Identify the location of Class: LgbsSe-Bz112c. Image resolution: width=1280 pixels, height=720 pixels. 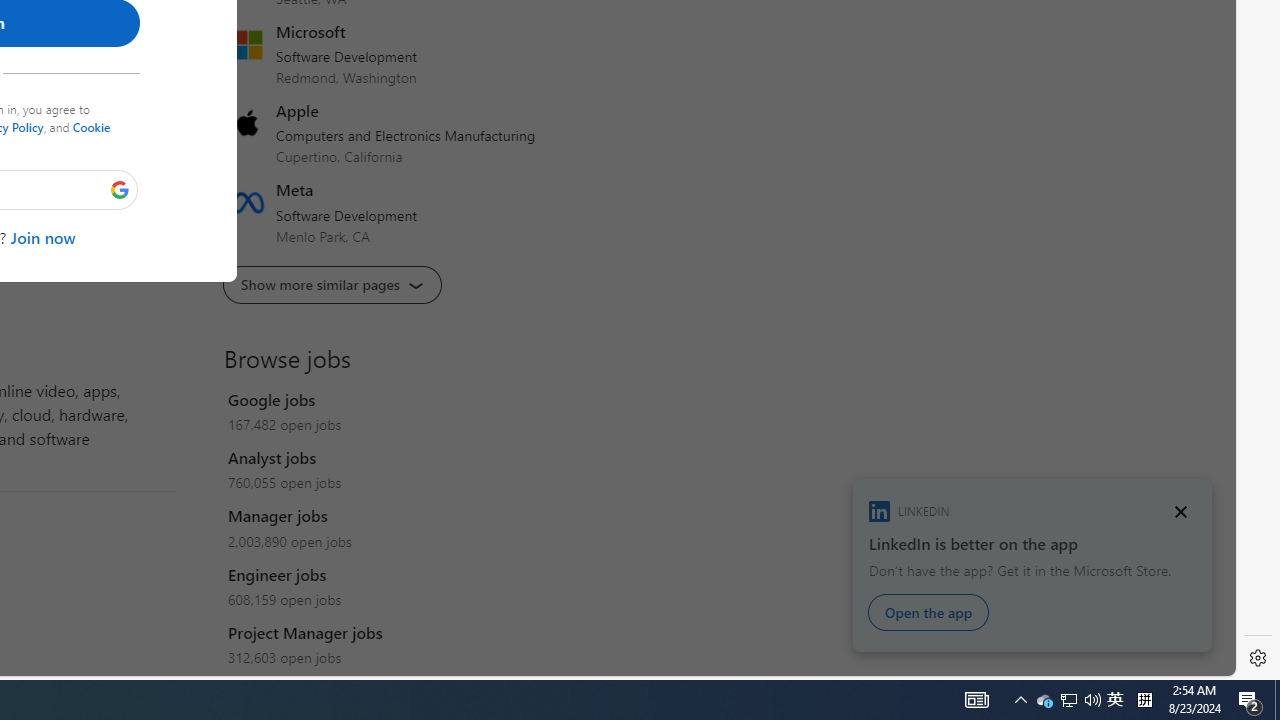
(120, 189).